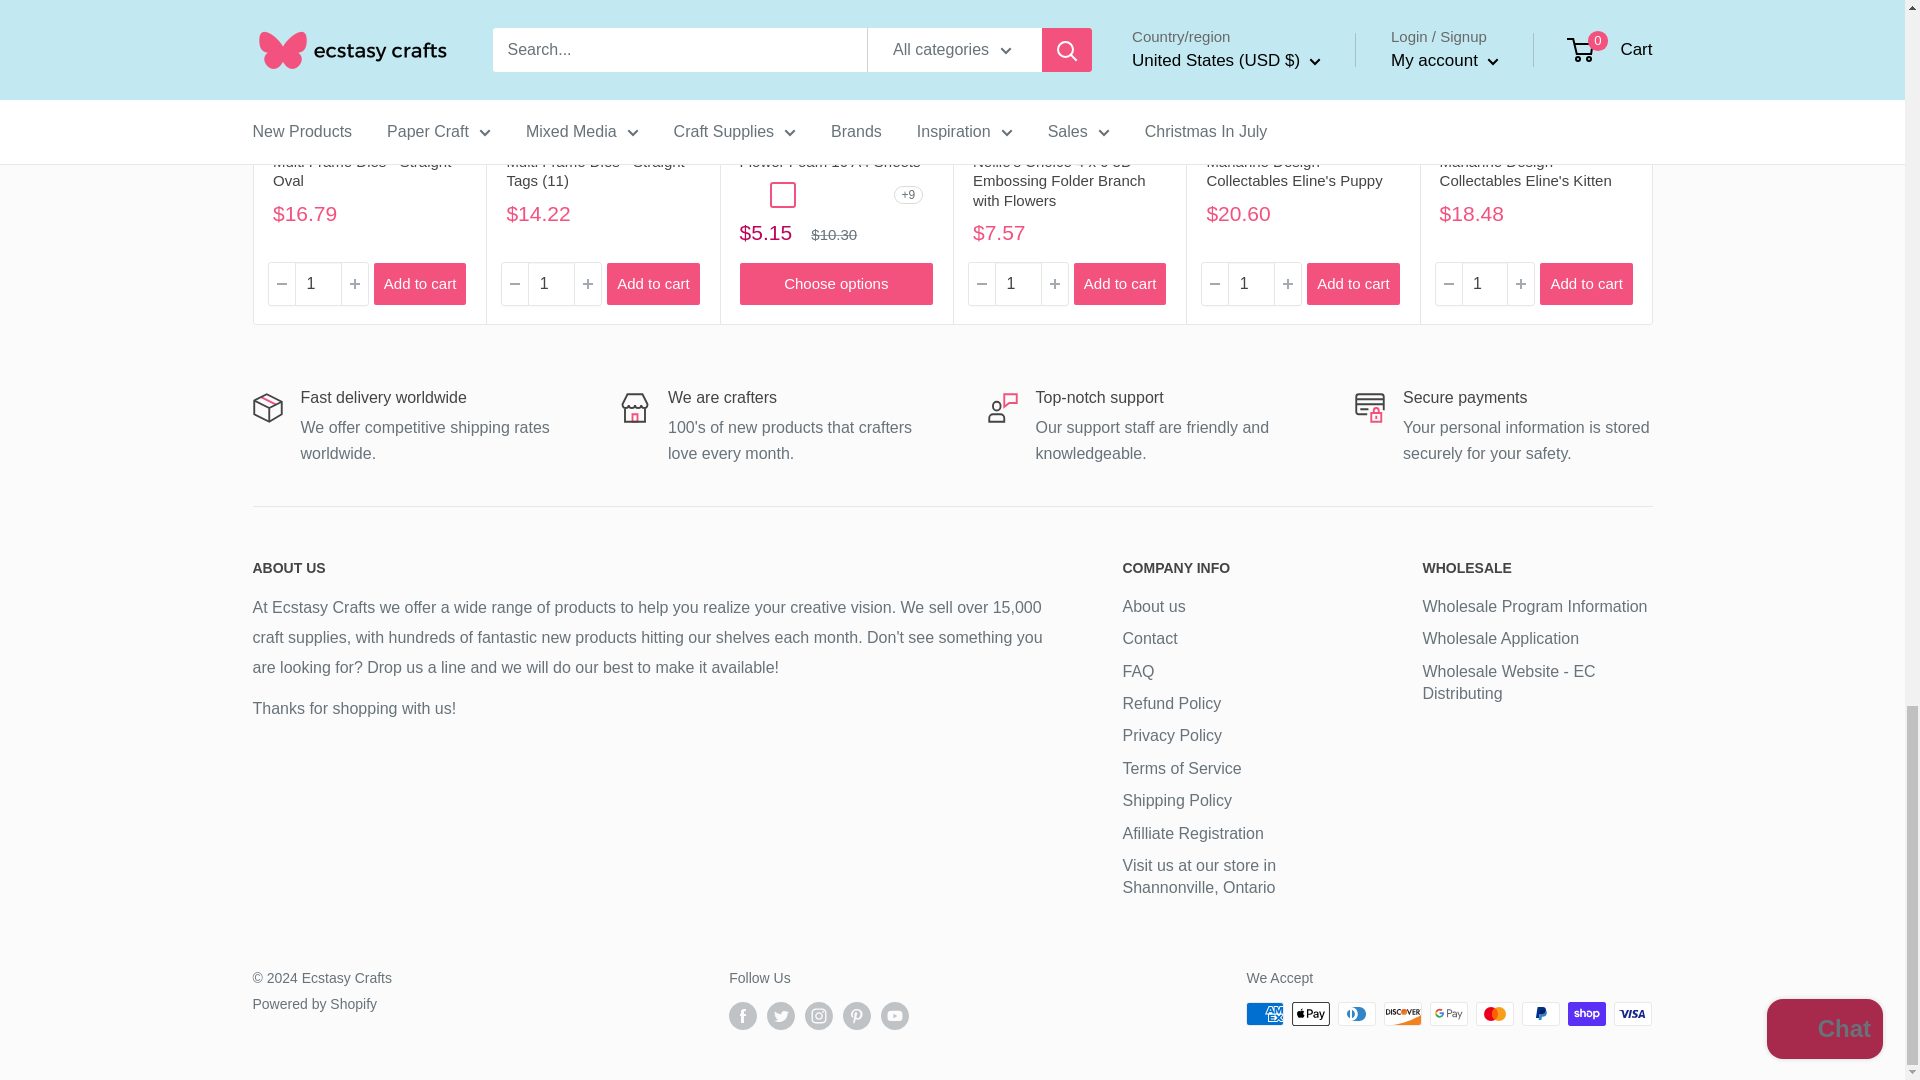 The image size is (1920, 1080). What do you see at coordinates (317, 284) in the screenshot?
I see `1` at bounding box center [317, 284].